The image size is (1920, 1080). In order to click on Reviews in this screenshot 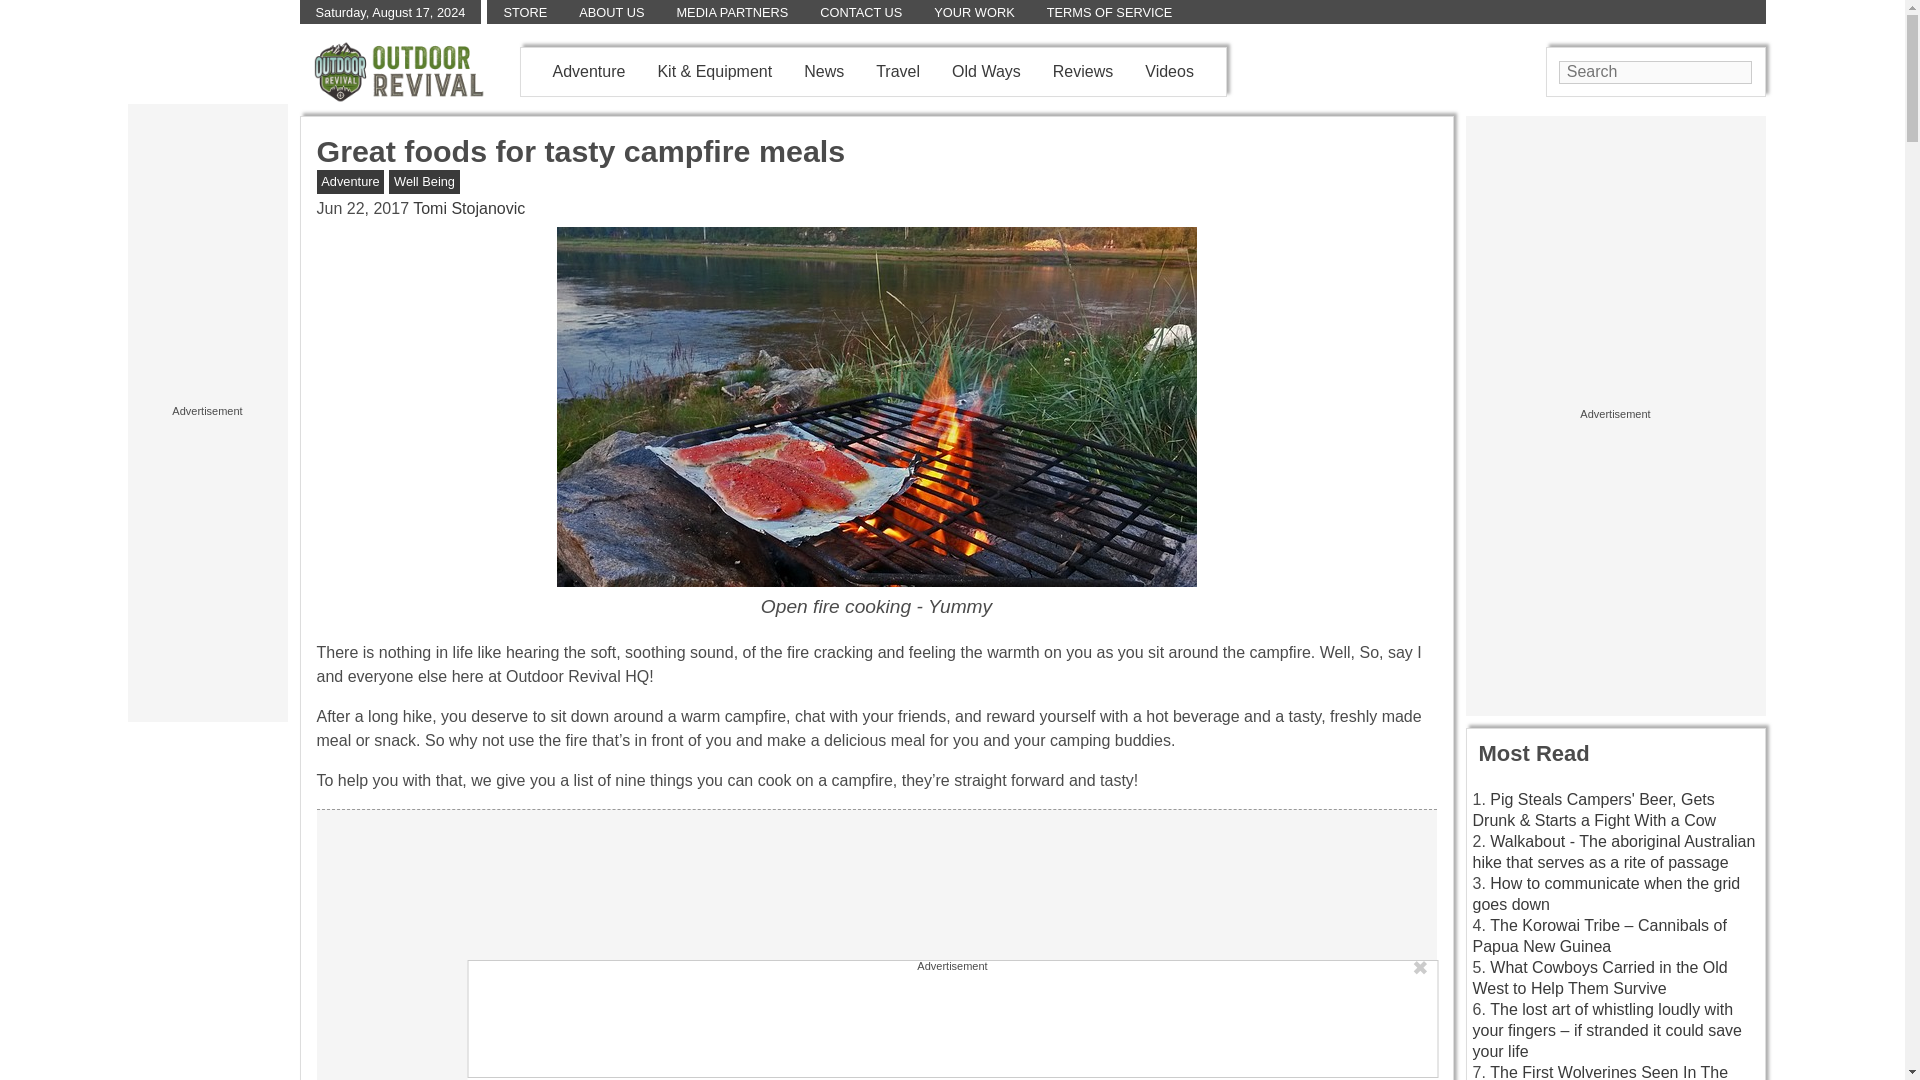, I will do `click(1082, 70)`.